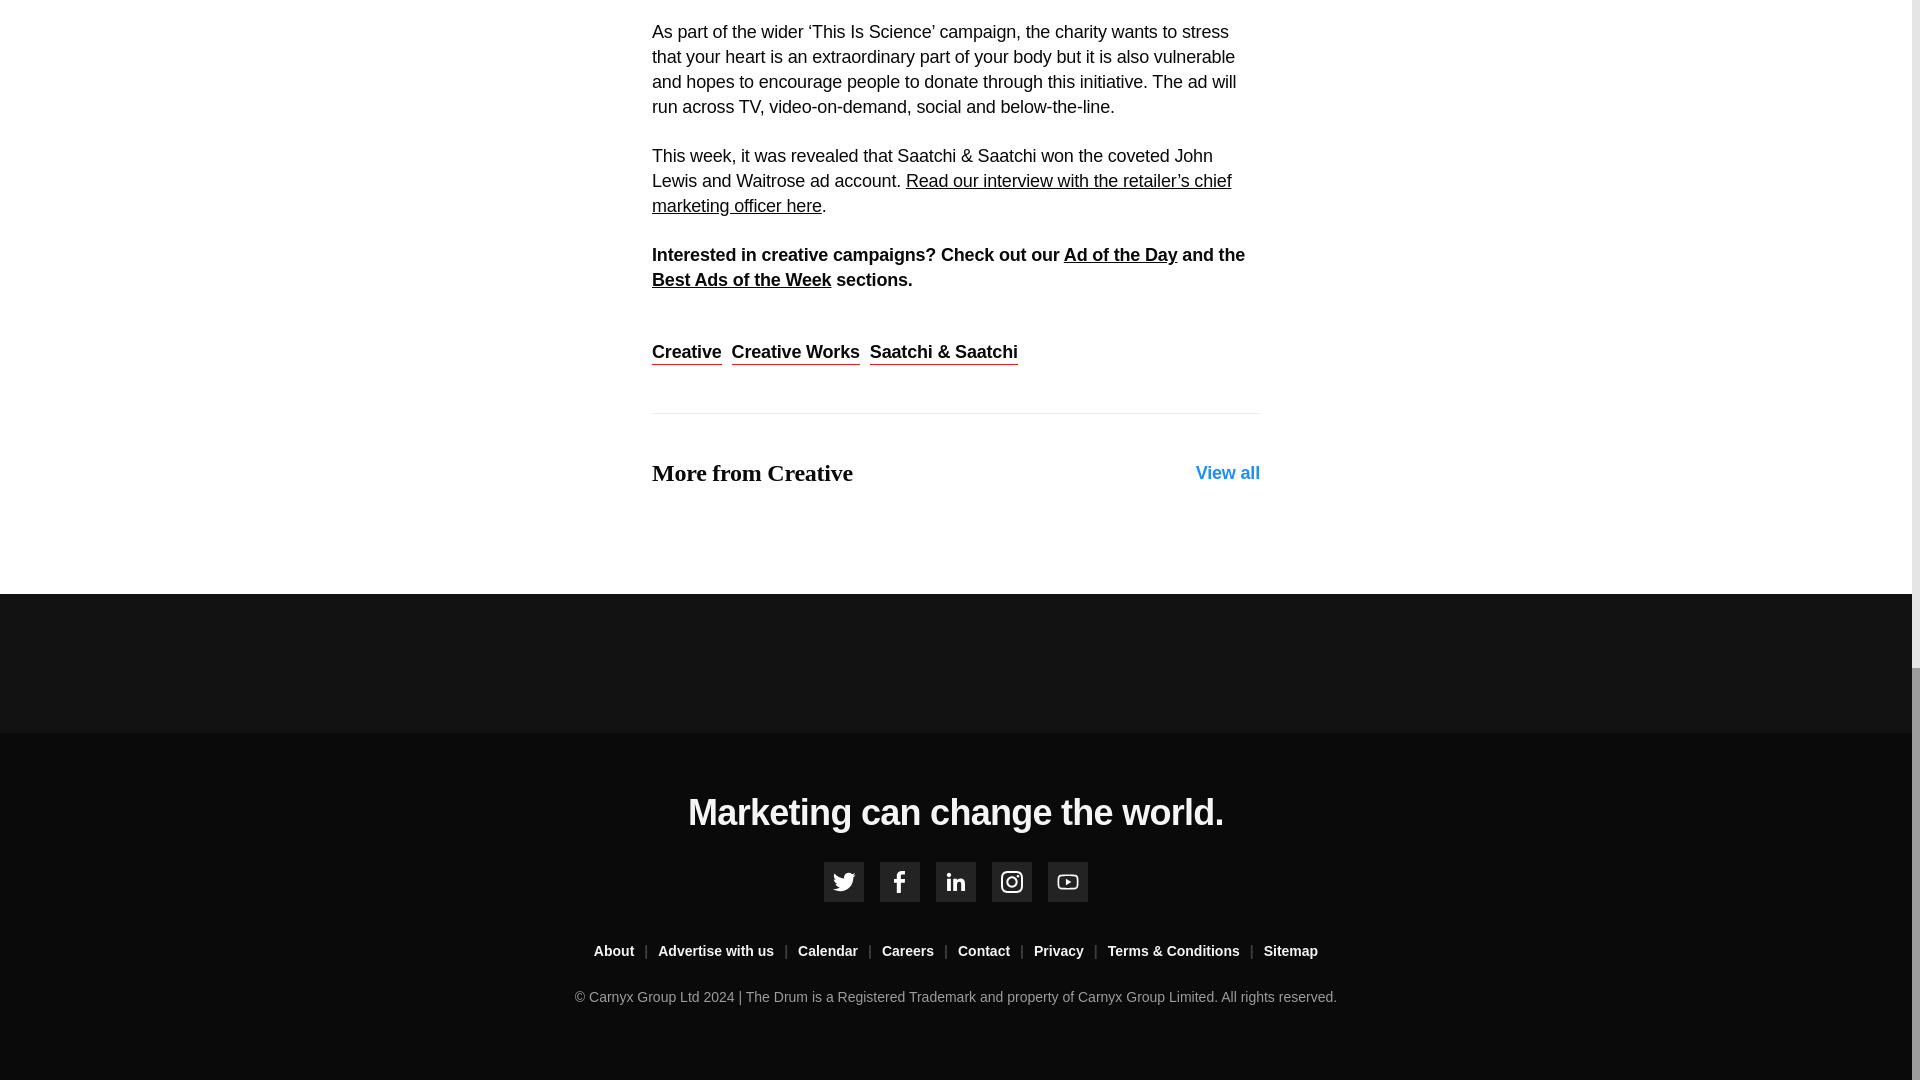  I want to click on Creative, so click(686, 353).